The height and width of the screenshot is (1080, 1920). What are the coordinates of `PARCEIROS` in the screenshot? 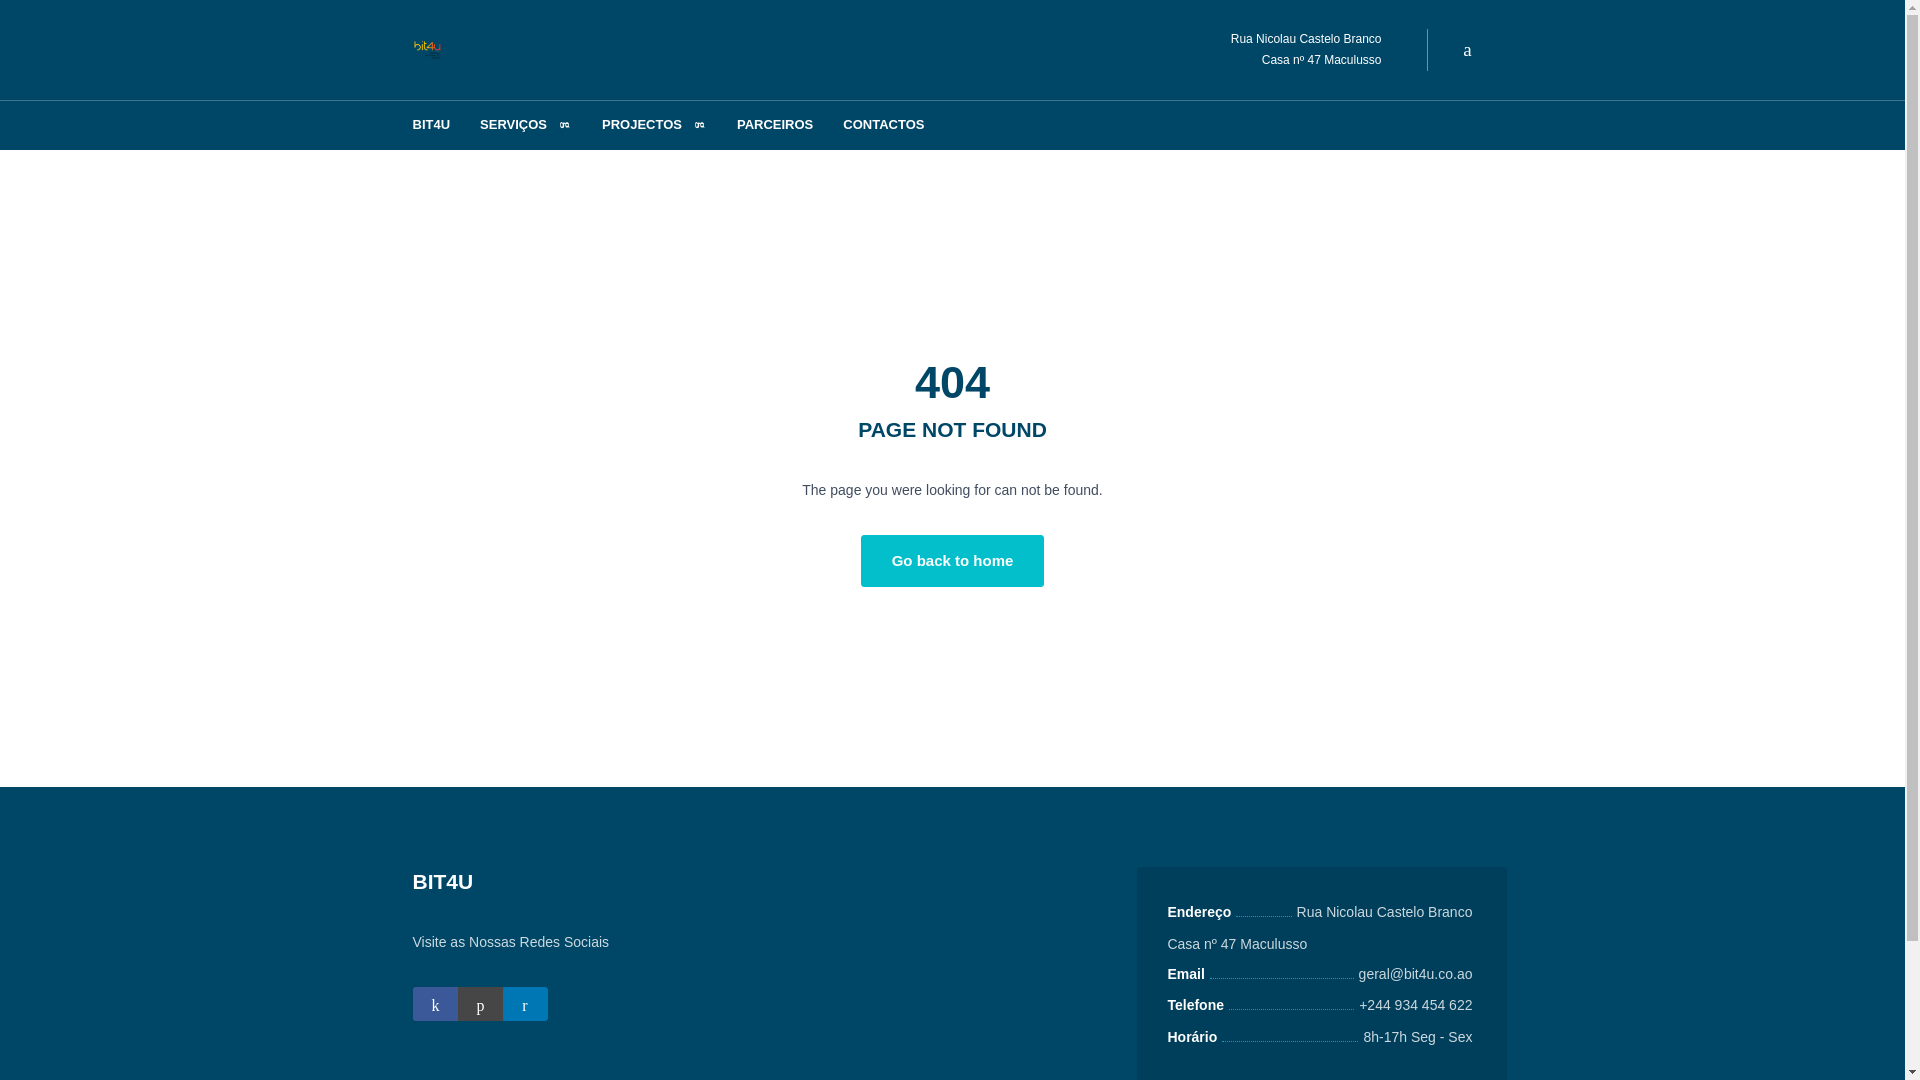 It's located at (774, 125).